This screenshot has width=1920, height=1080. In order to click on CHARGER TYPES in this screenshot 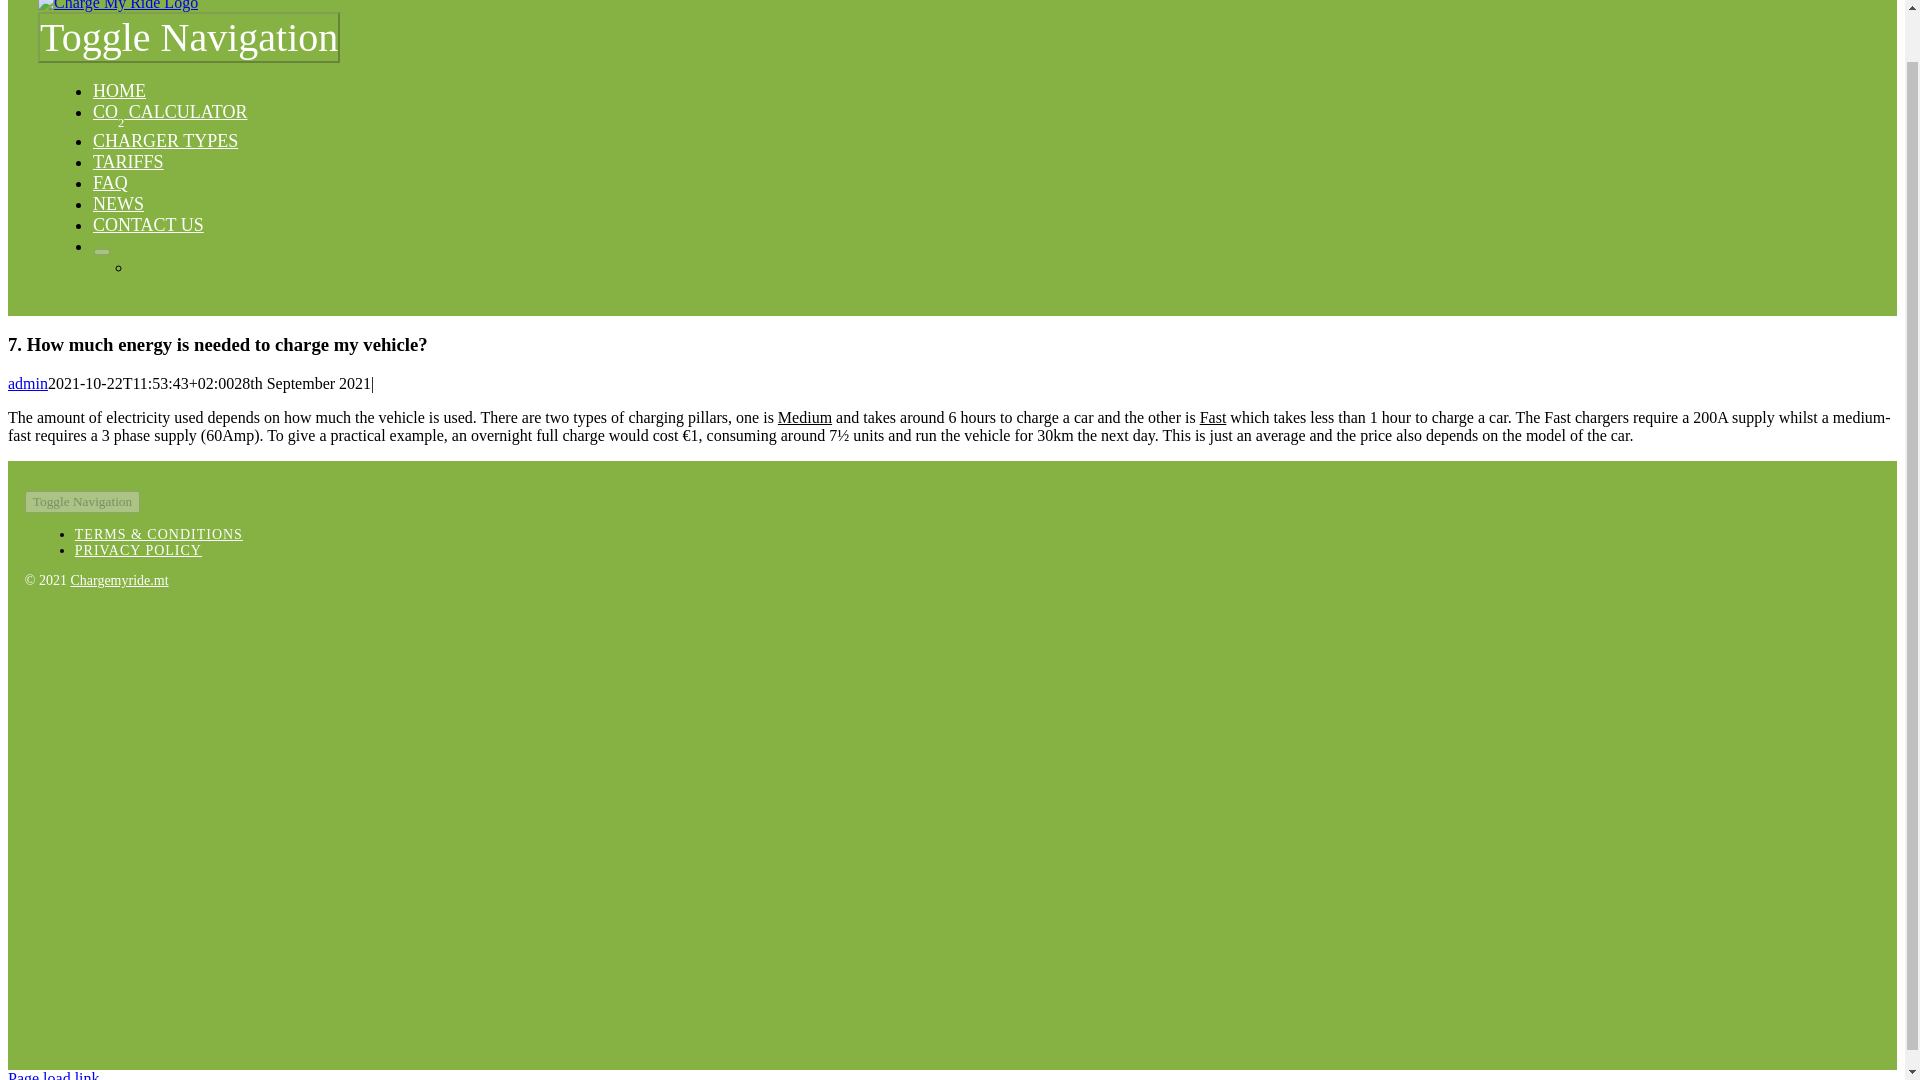, I will do `click(165, 140)`.